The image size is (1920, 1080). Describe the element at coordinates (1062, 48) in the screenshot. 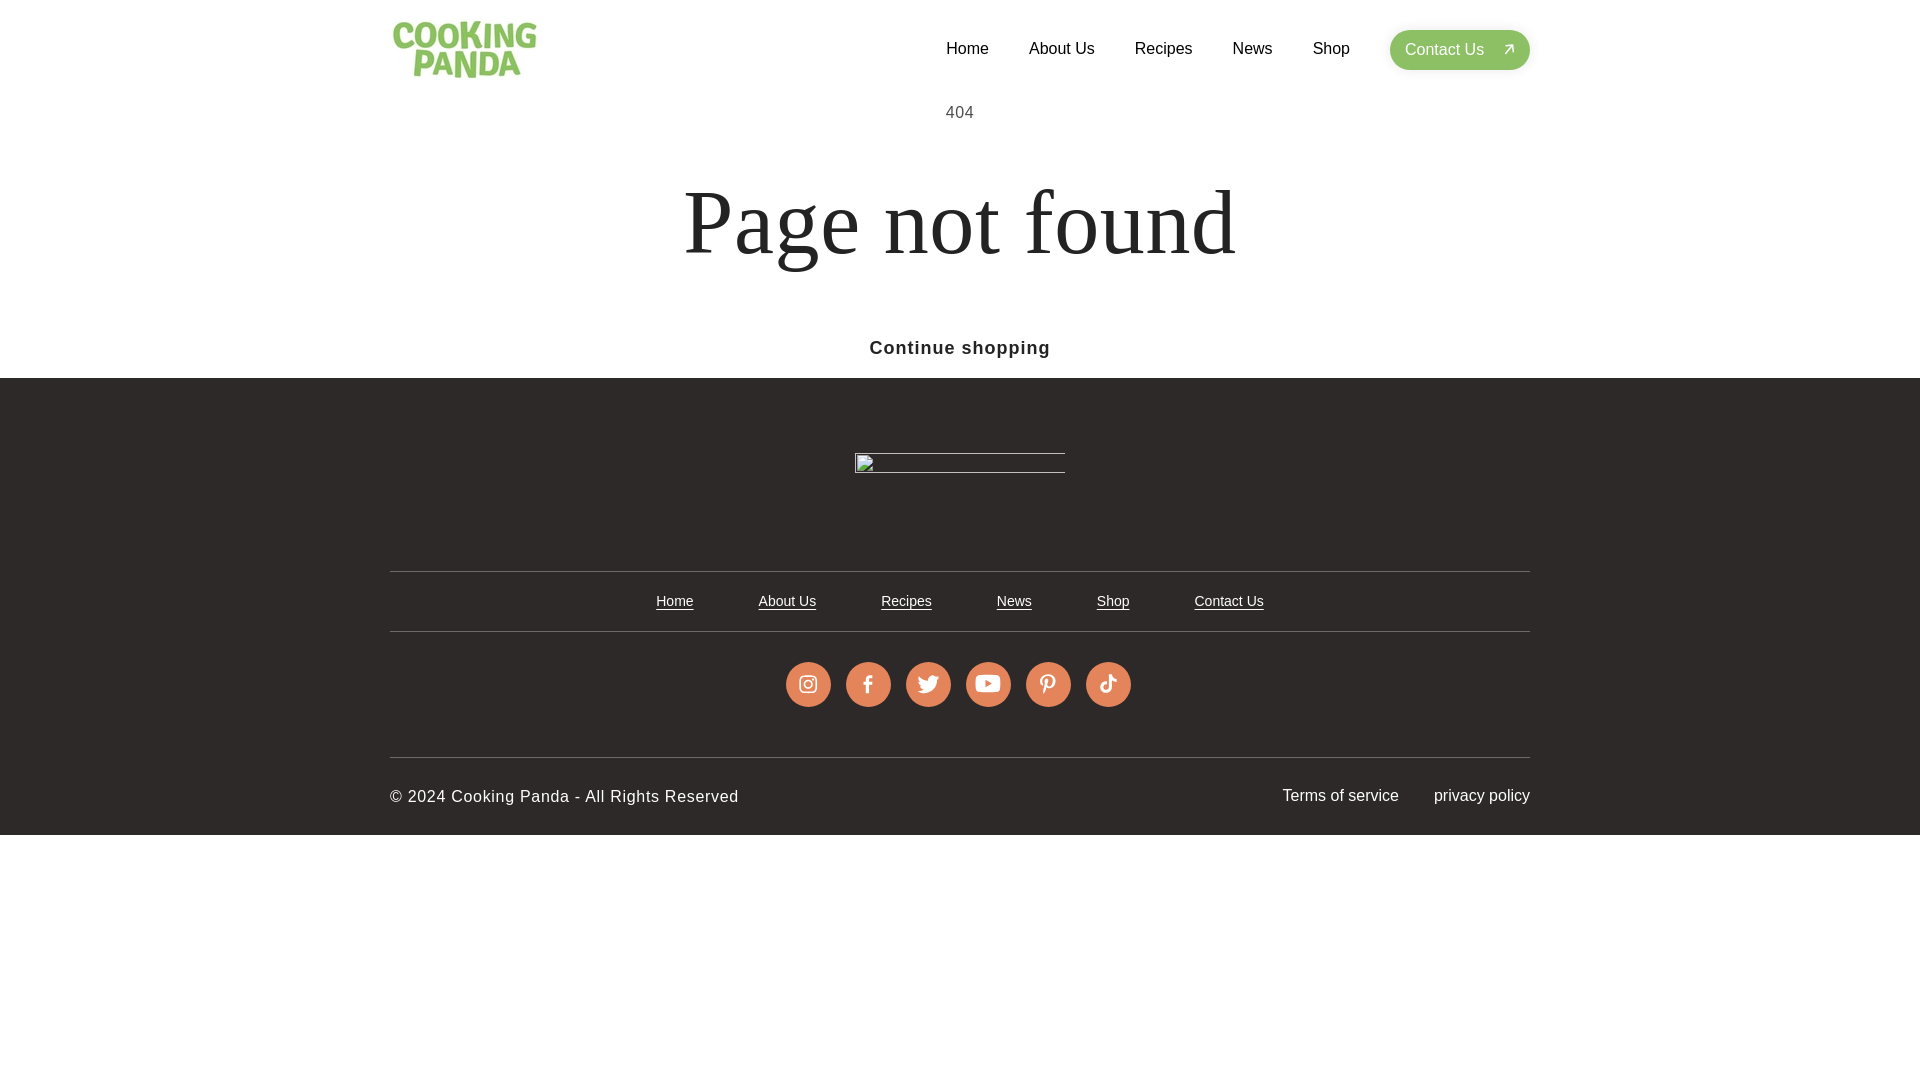

I see `About Us` at that location.